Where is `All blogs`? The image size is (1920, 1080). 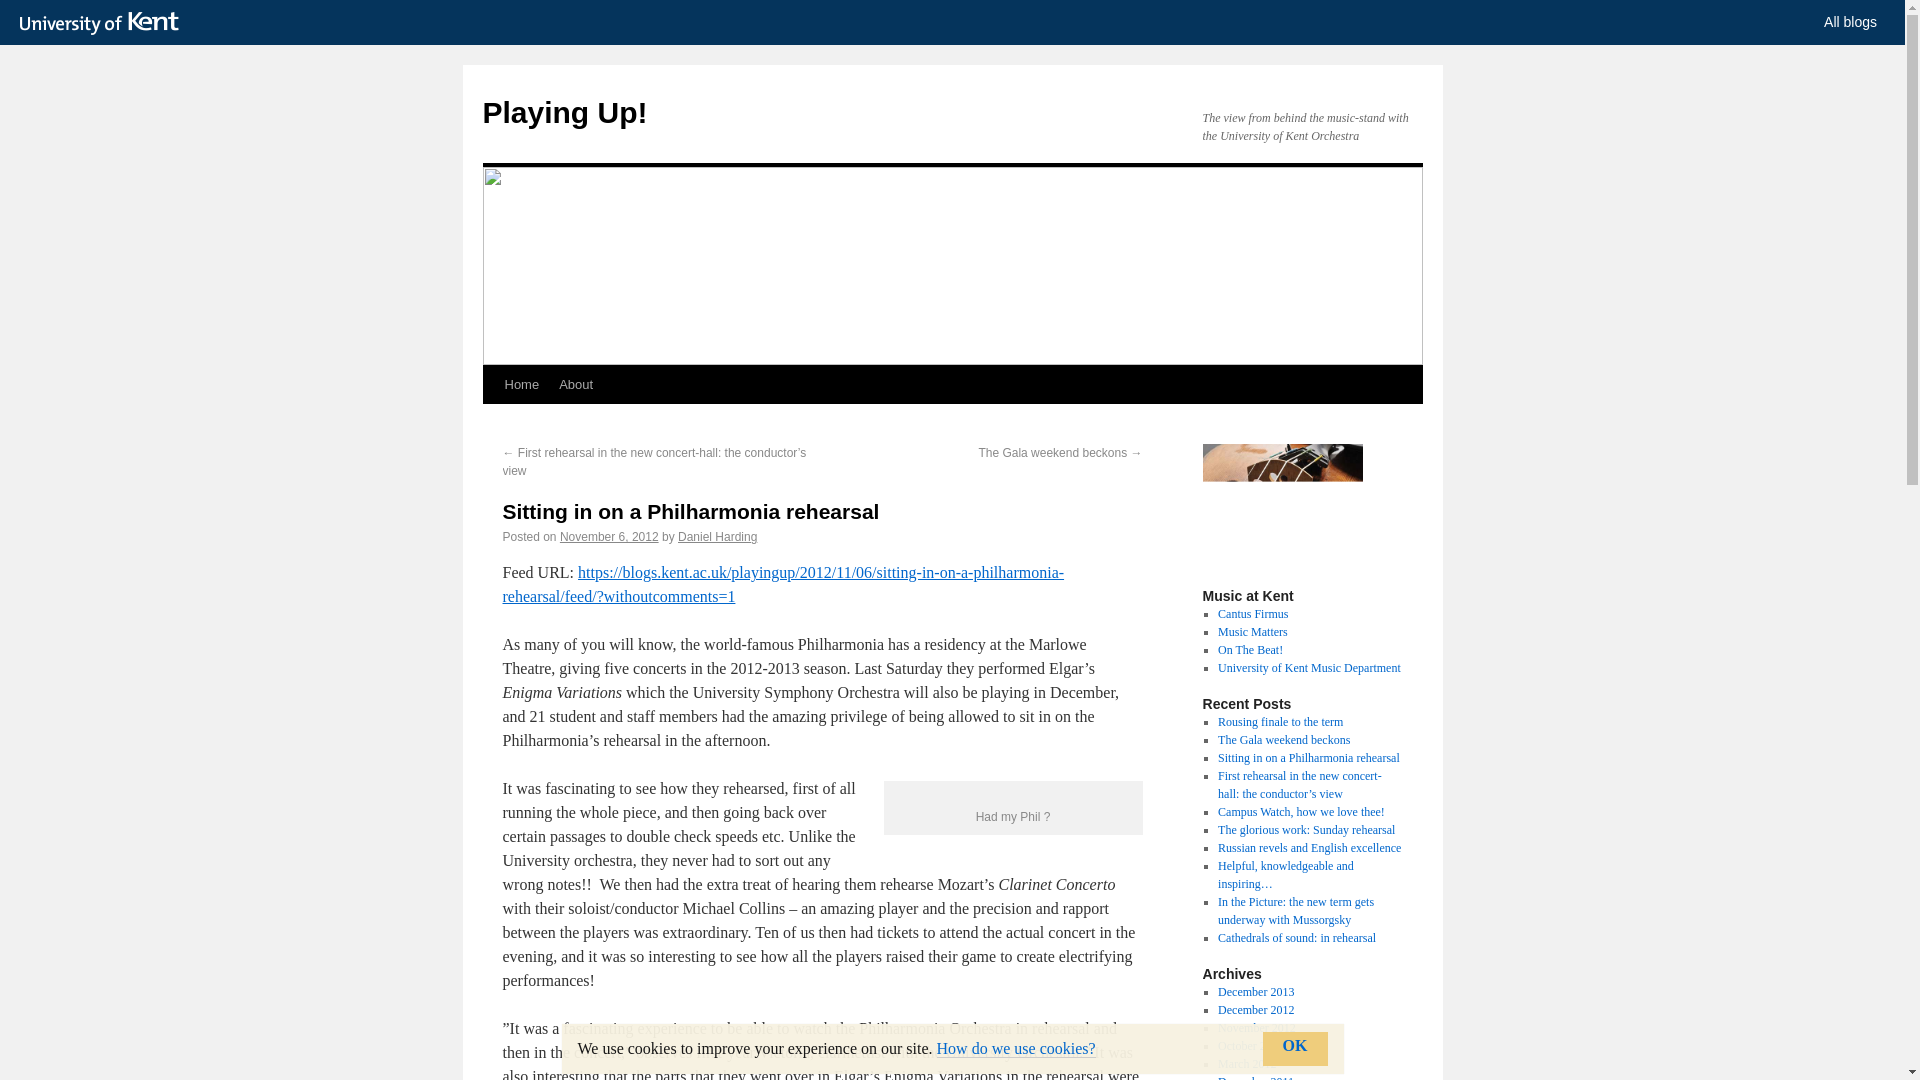 All blogs is located at coordinates (1850, 22).